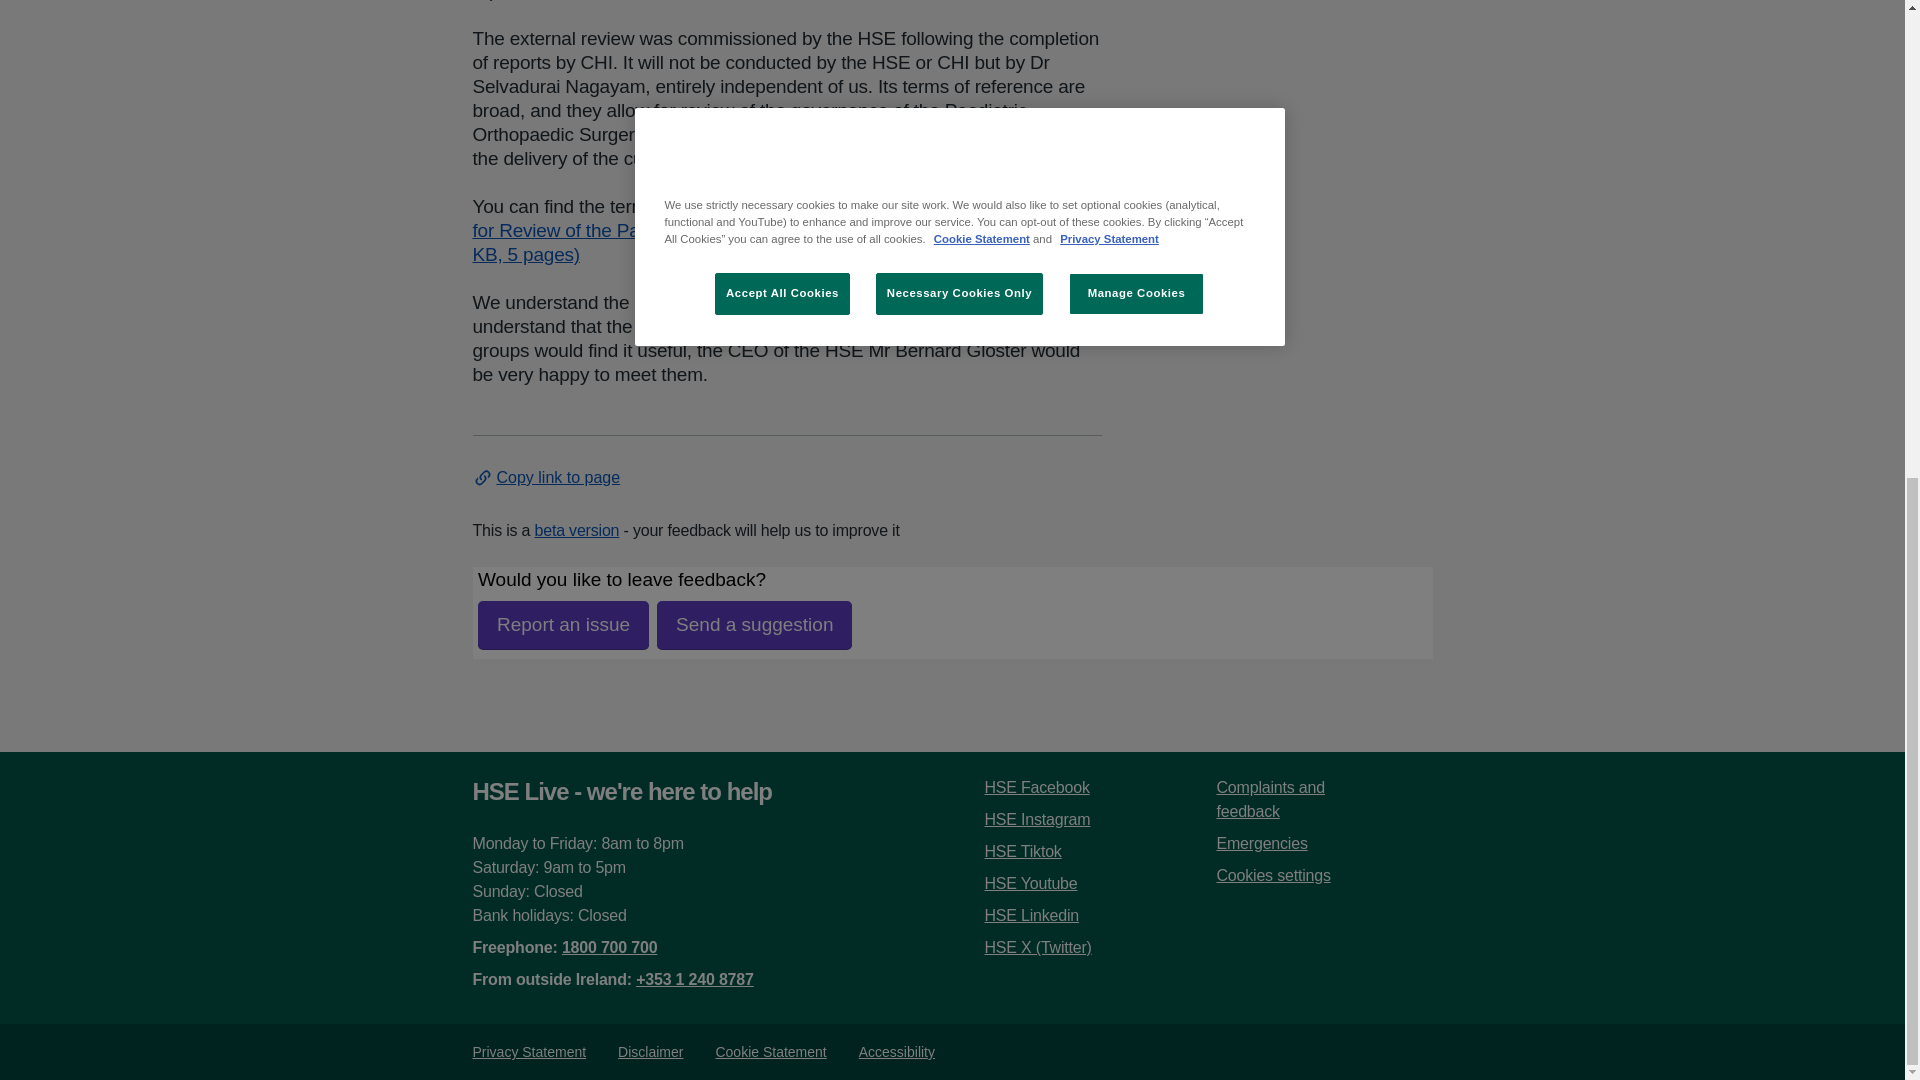 This screenshot has width=1920, height=1080. What do you see at coordinates (1031, 916) in the screenshot?
I see `HSE Linkedin` at bounding box center [1031, 916].